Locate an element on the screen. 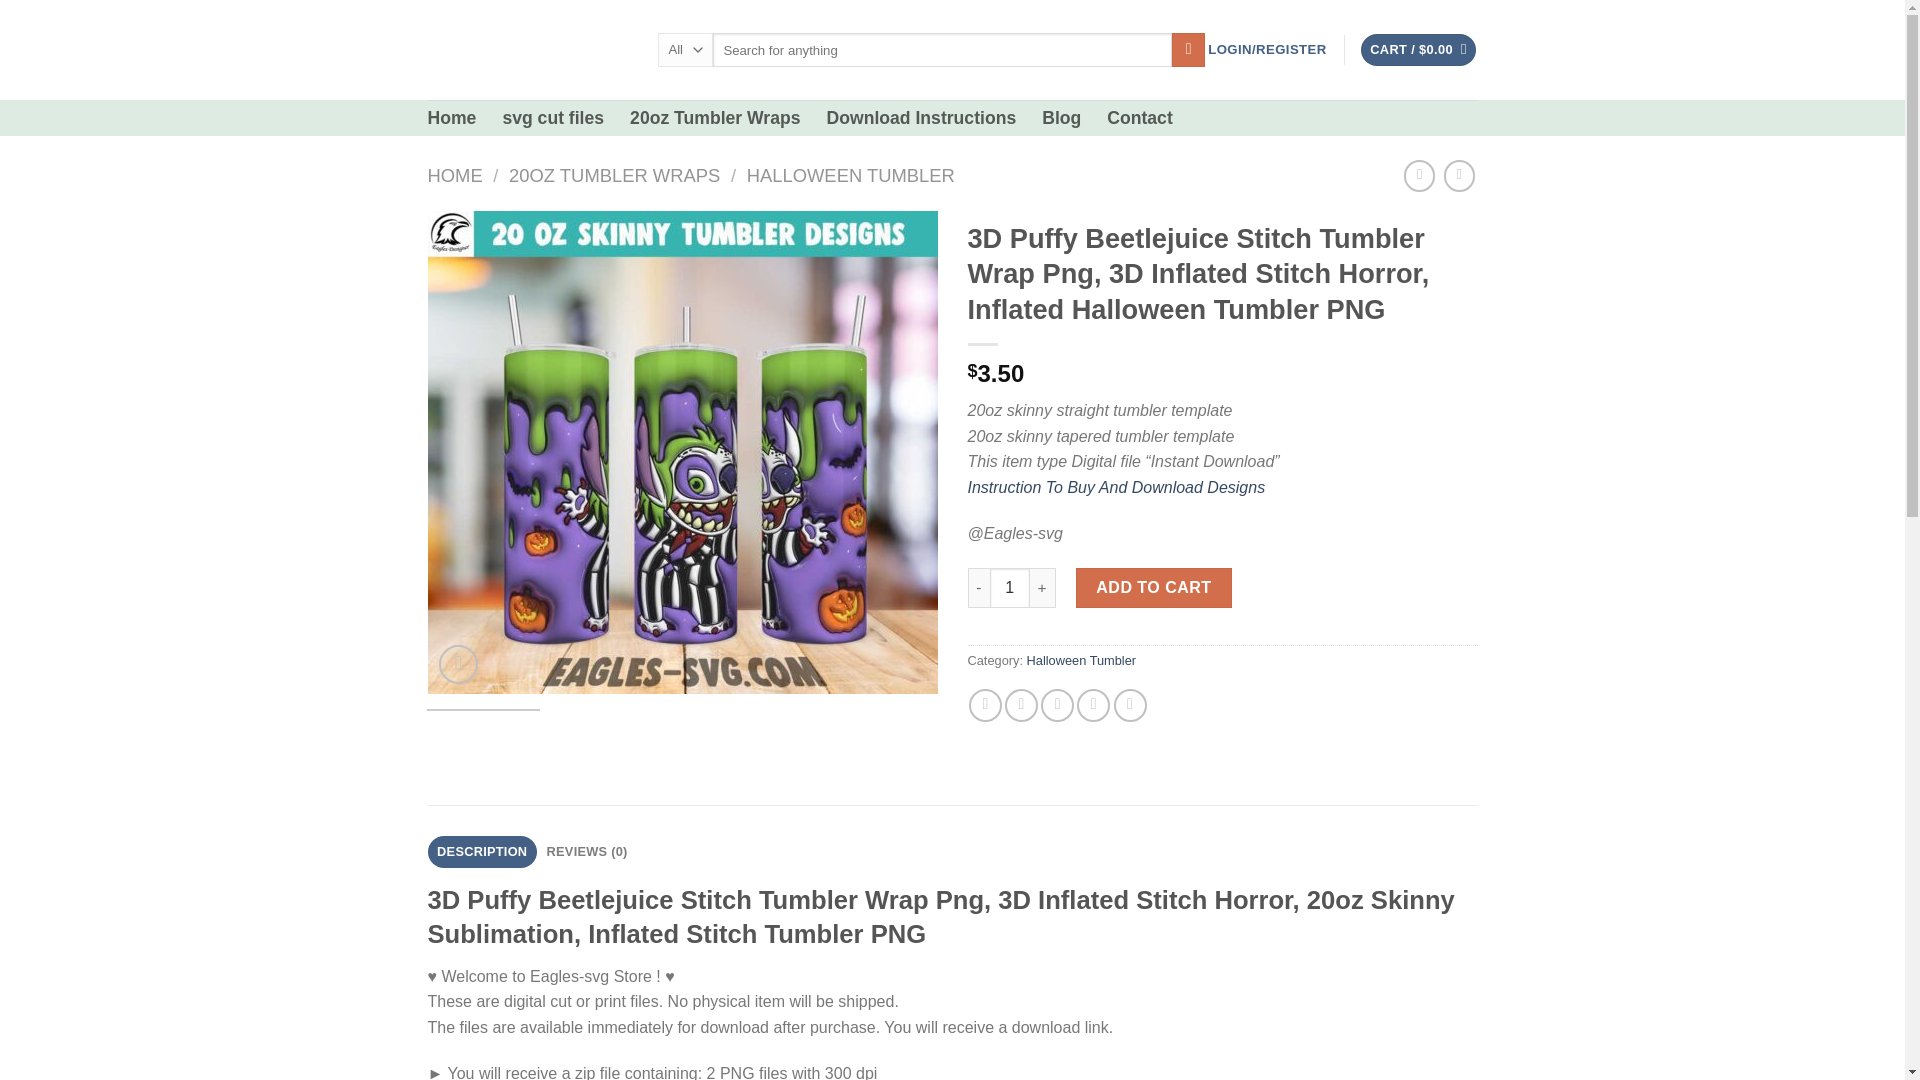  Share on Facebook is located at coordinates (986, 706).